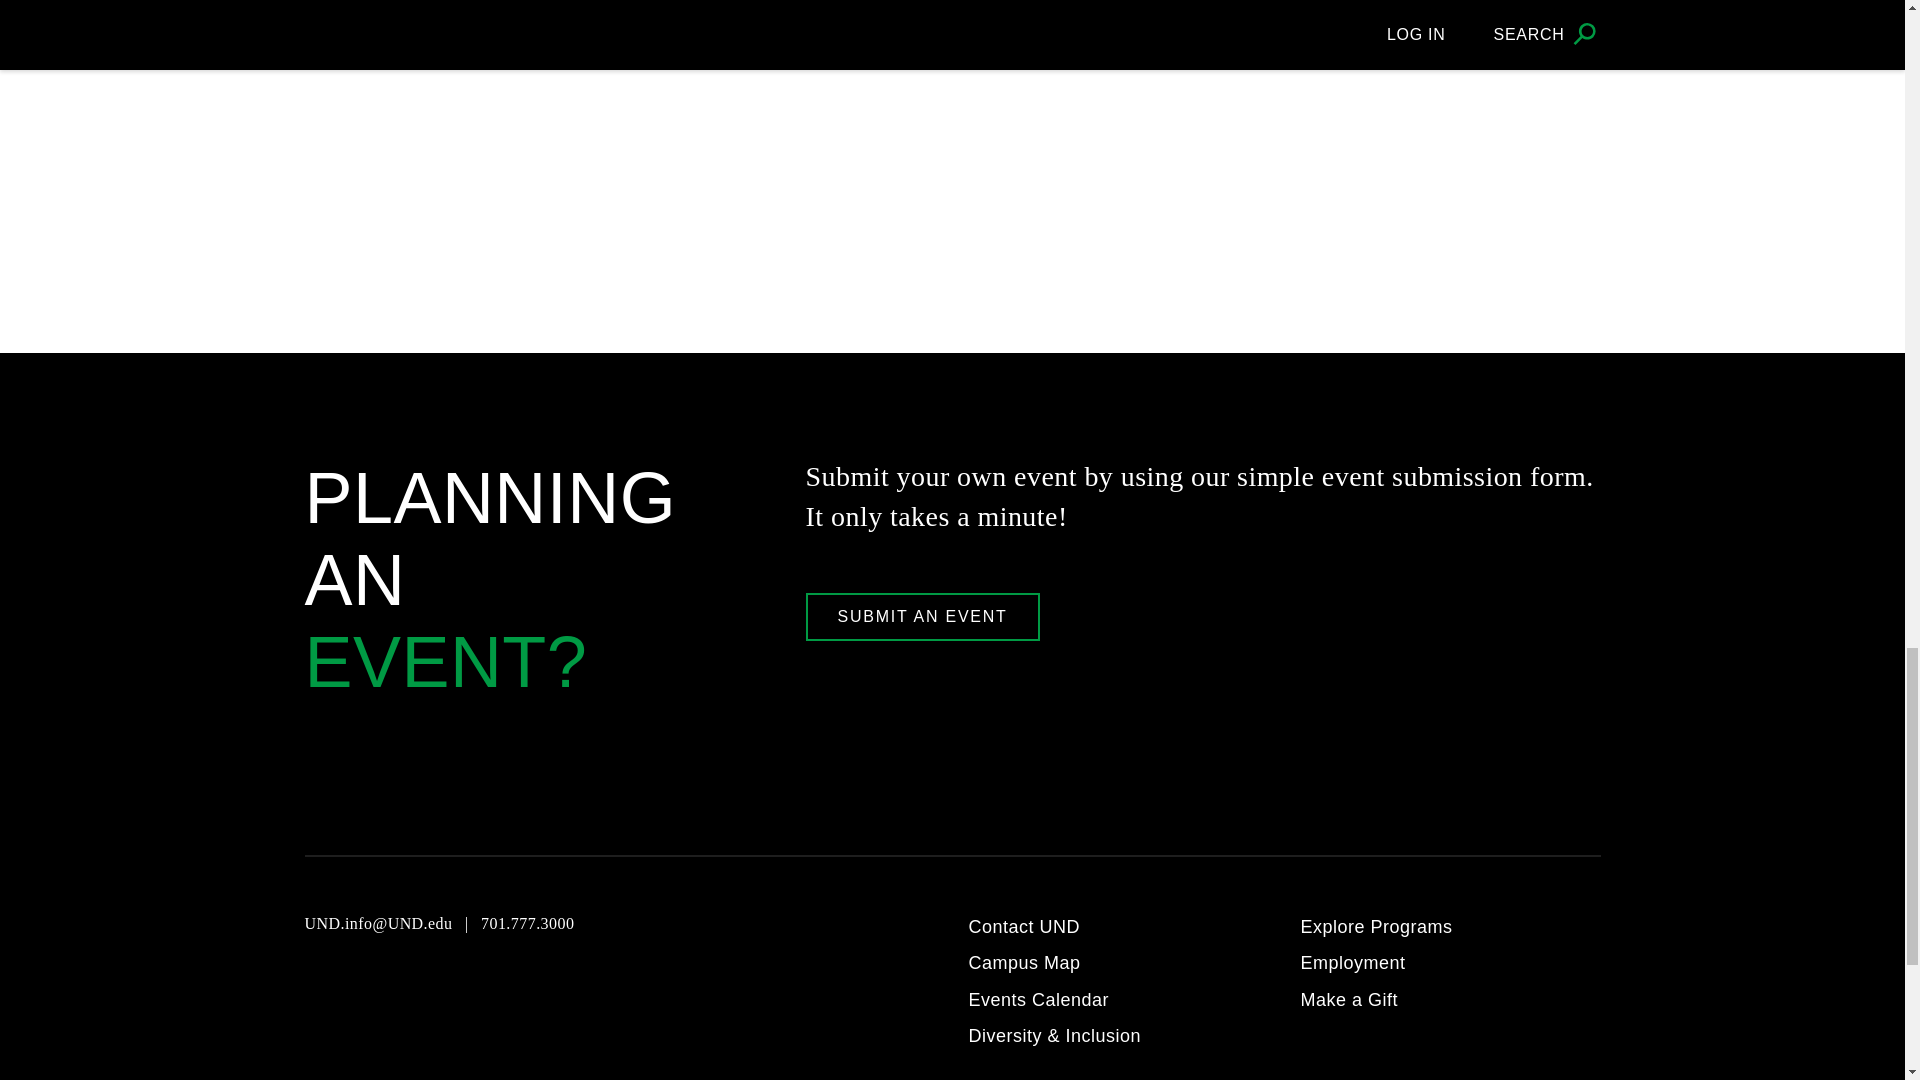  I want to click on 701.777.3000, so click(528, 923).